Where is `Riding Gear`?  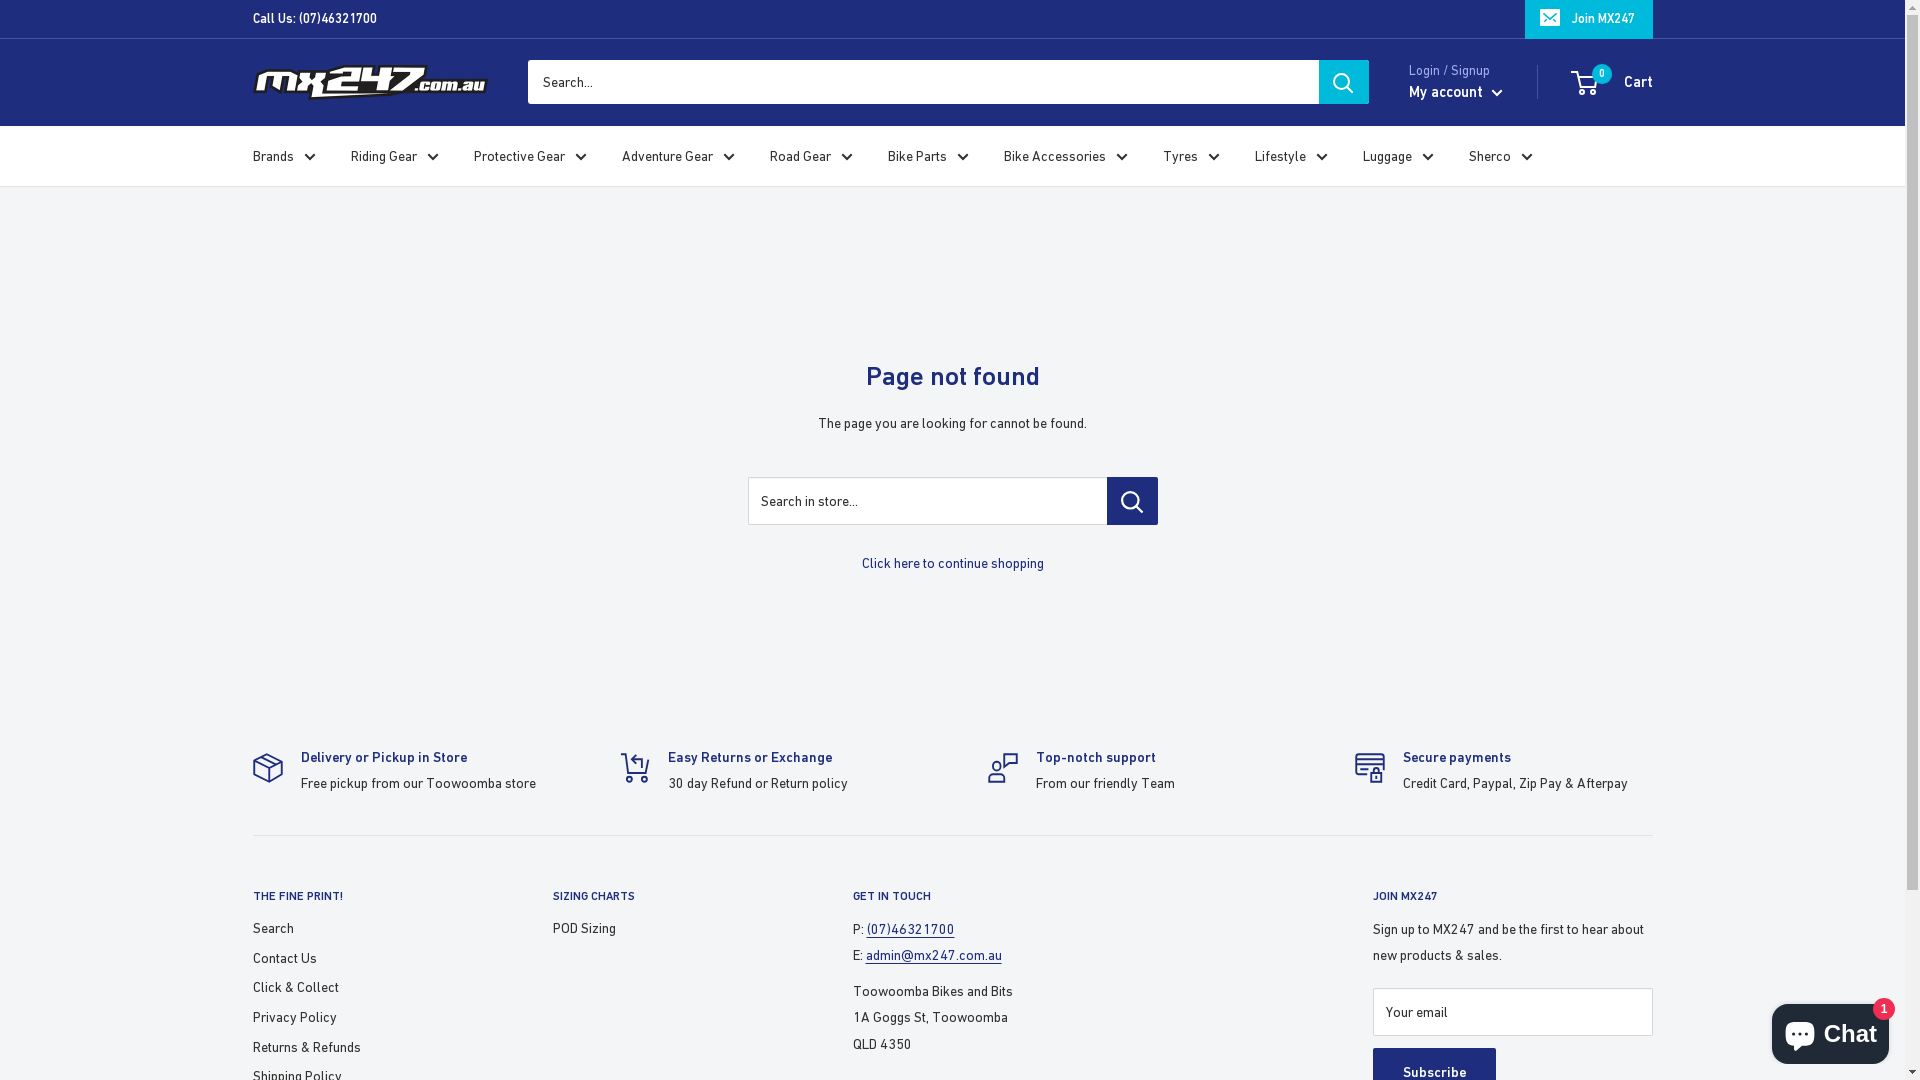 Riding Gear is located at coordinates (394, 156).